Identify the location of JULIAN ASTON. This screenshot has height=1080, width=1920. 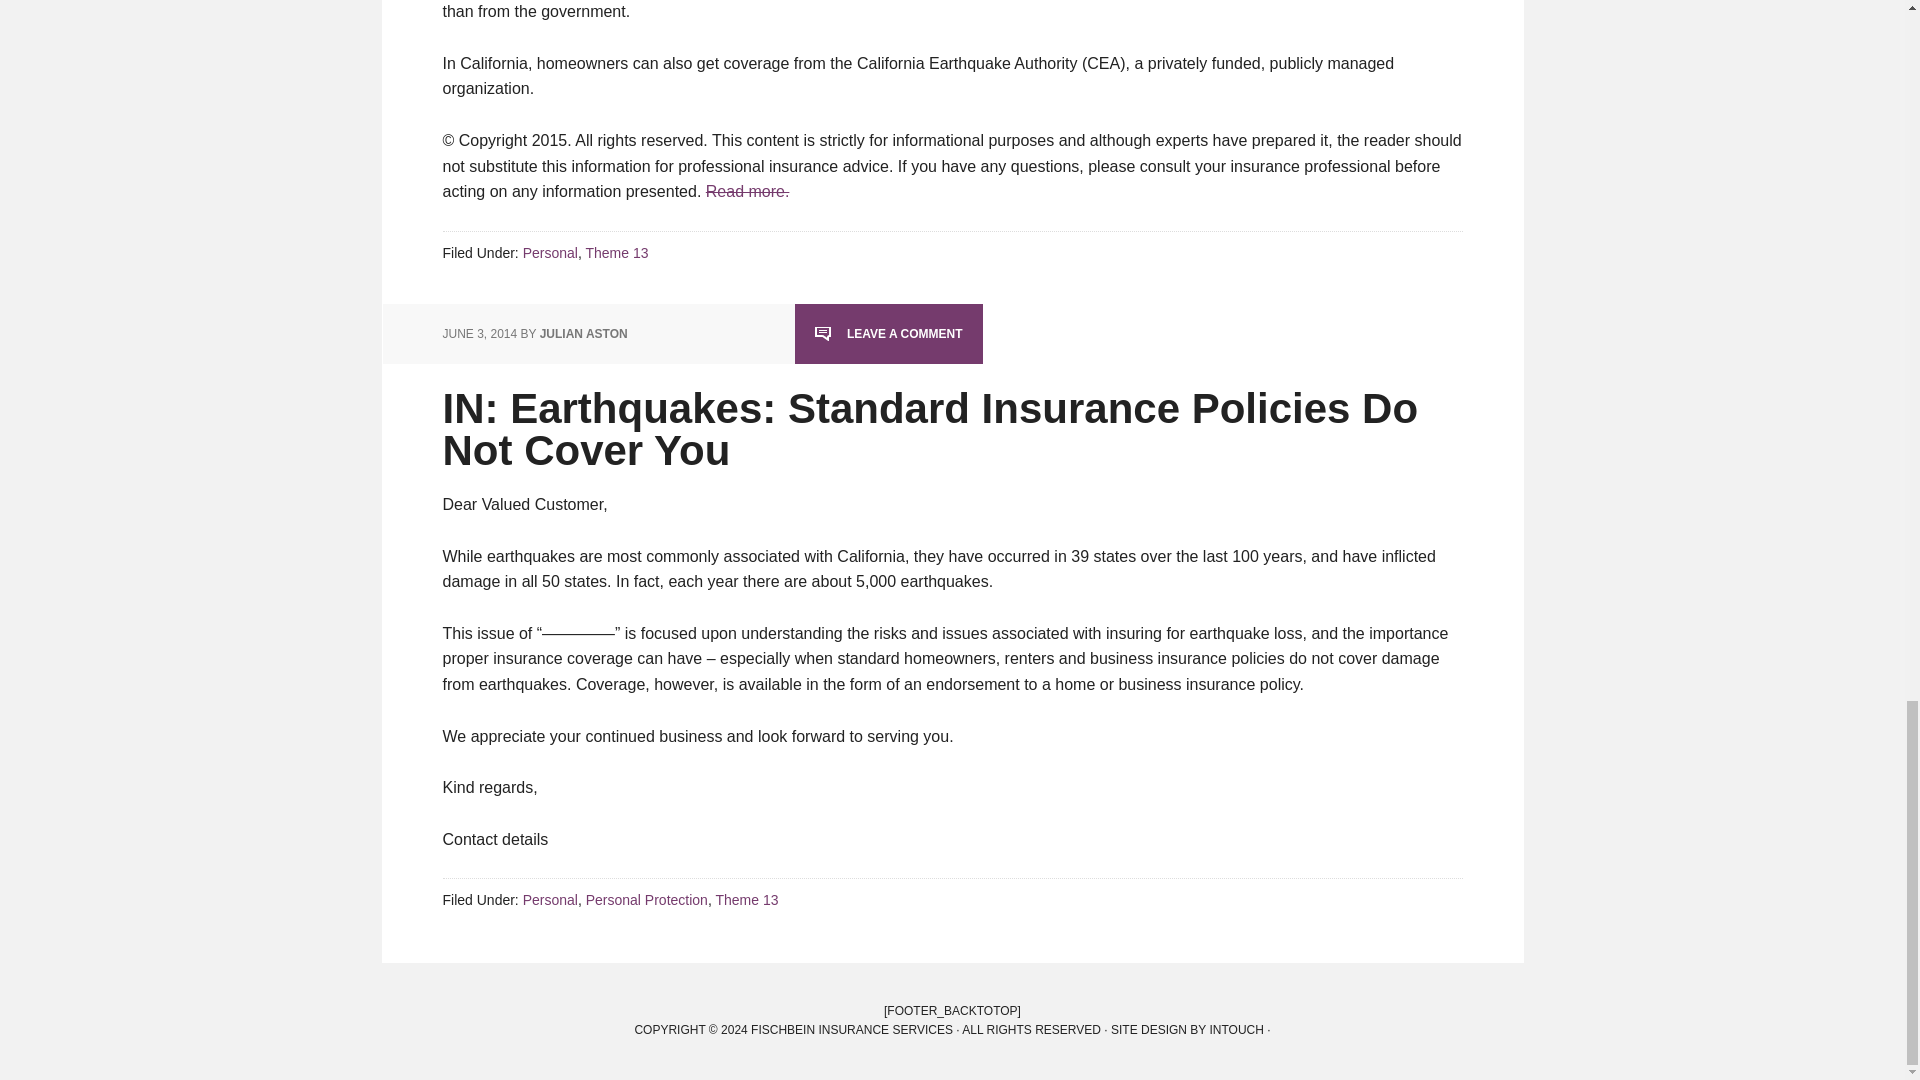
(583, 334).